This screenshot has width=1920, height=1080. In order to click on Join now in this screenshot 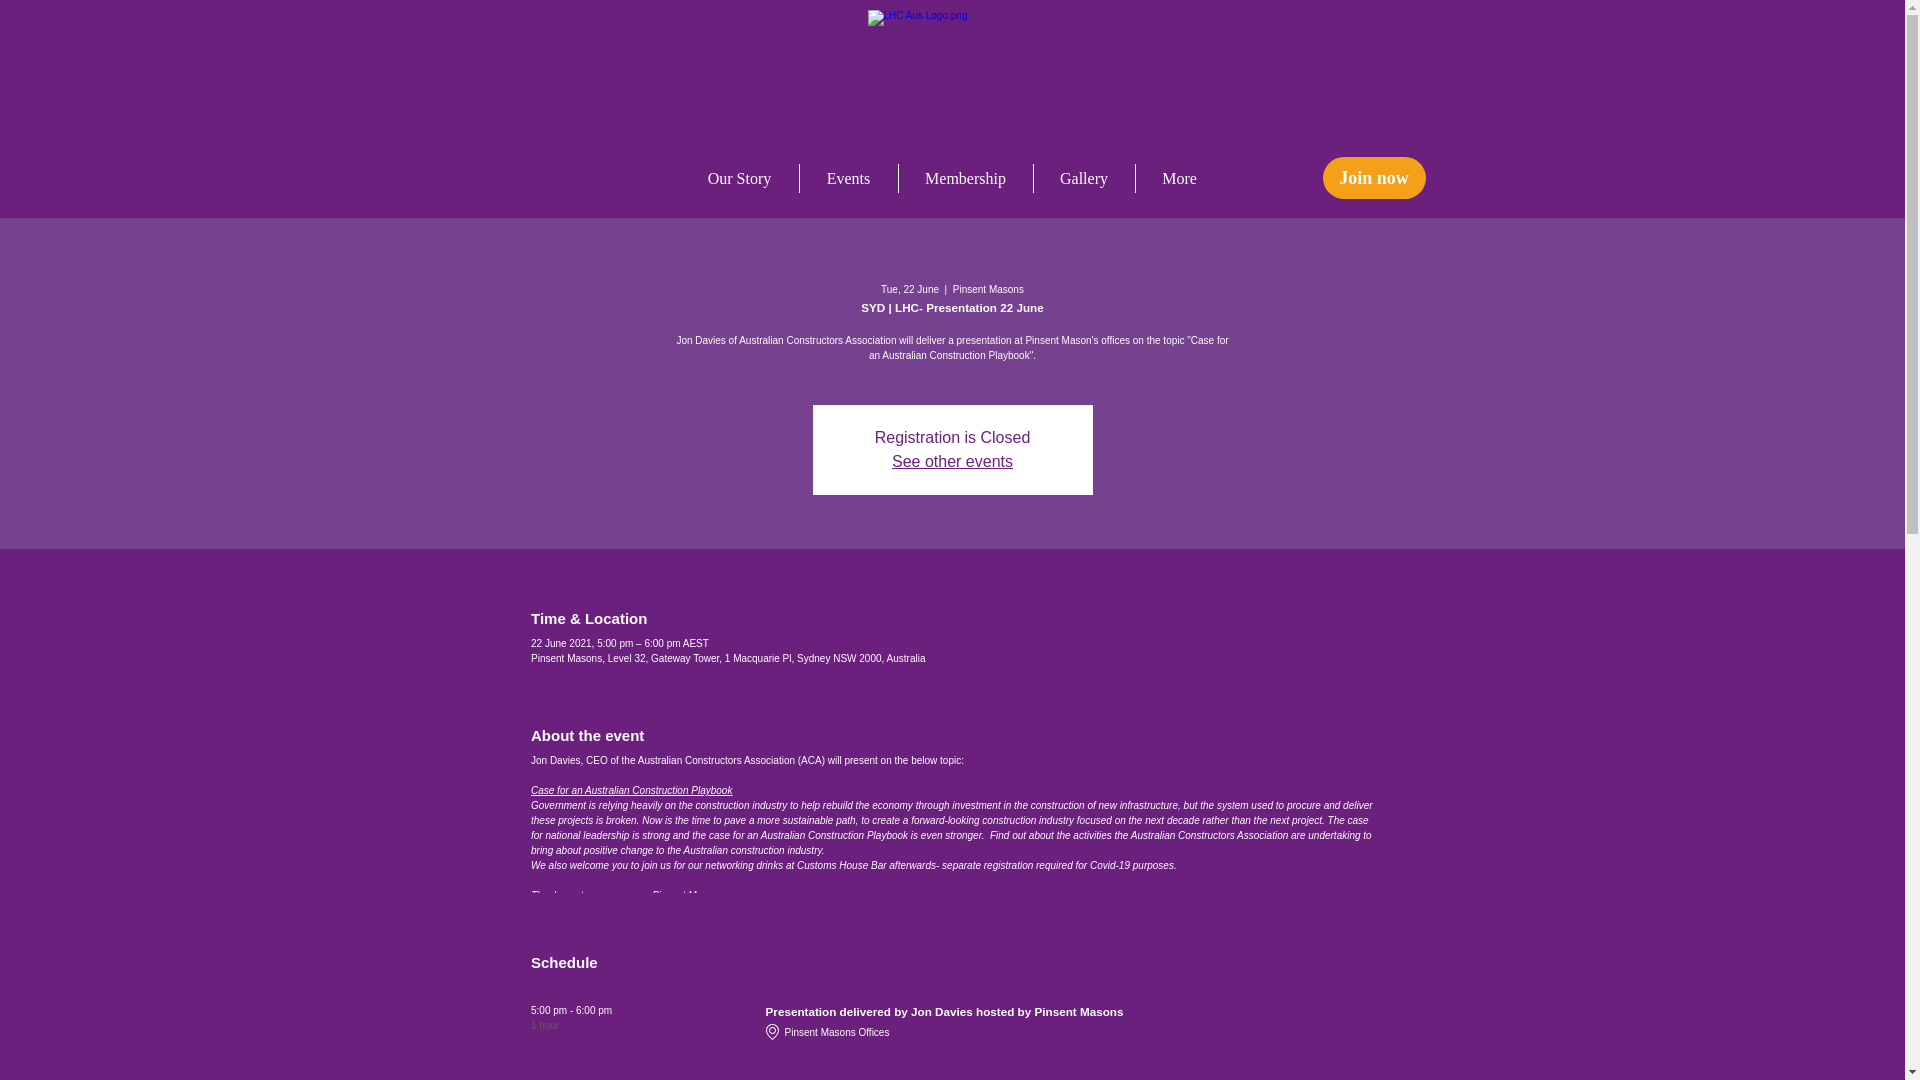, I will do `click(1373, 177)`.